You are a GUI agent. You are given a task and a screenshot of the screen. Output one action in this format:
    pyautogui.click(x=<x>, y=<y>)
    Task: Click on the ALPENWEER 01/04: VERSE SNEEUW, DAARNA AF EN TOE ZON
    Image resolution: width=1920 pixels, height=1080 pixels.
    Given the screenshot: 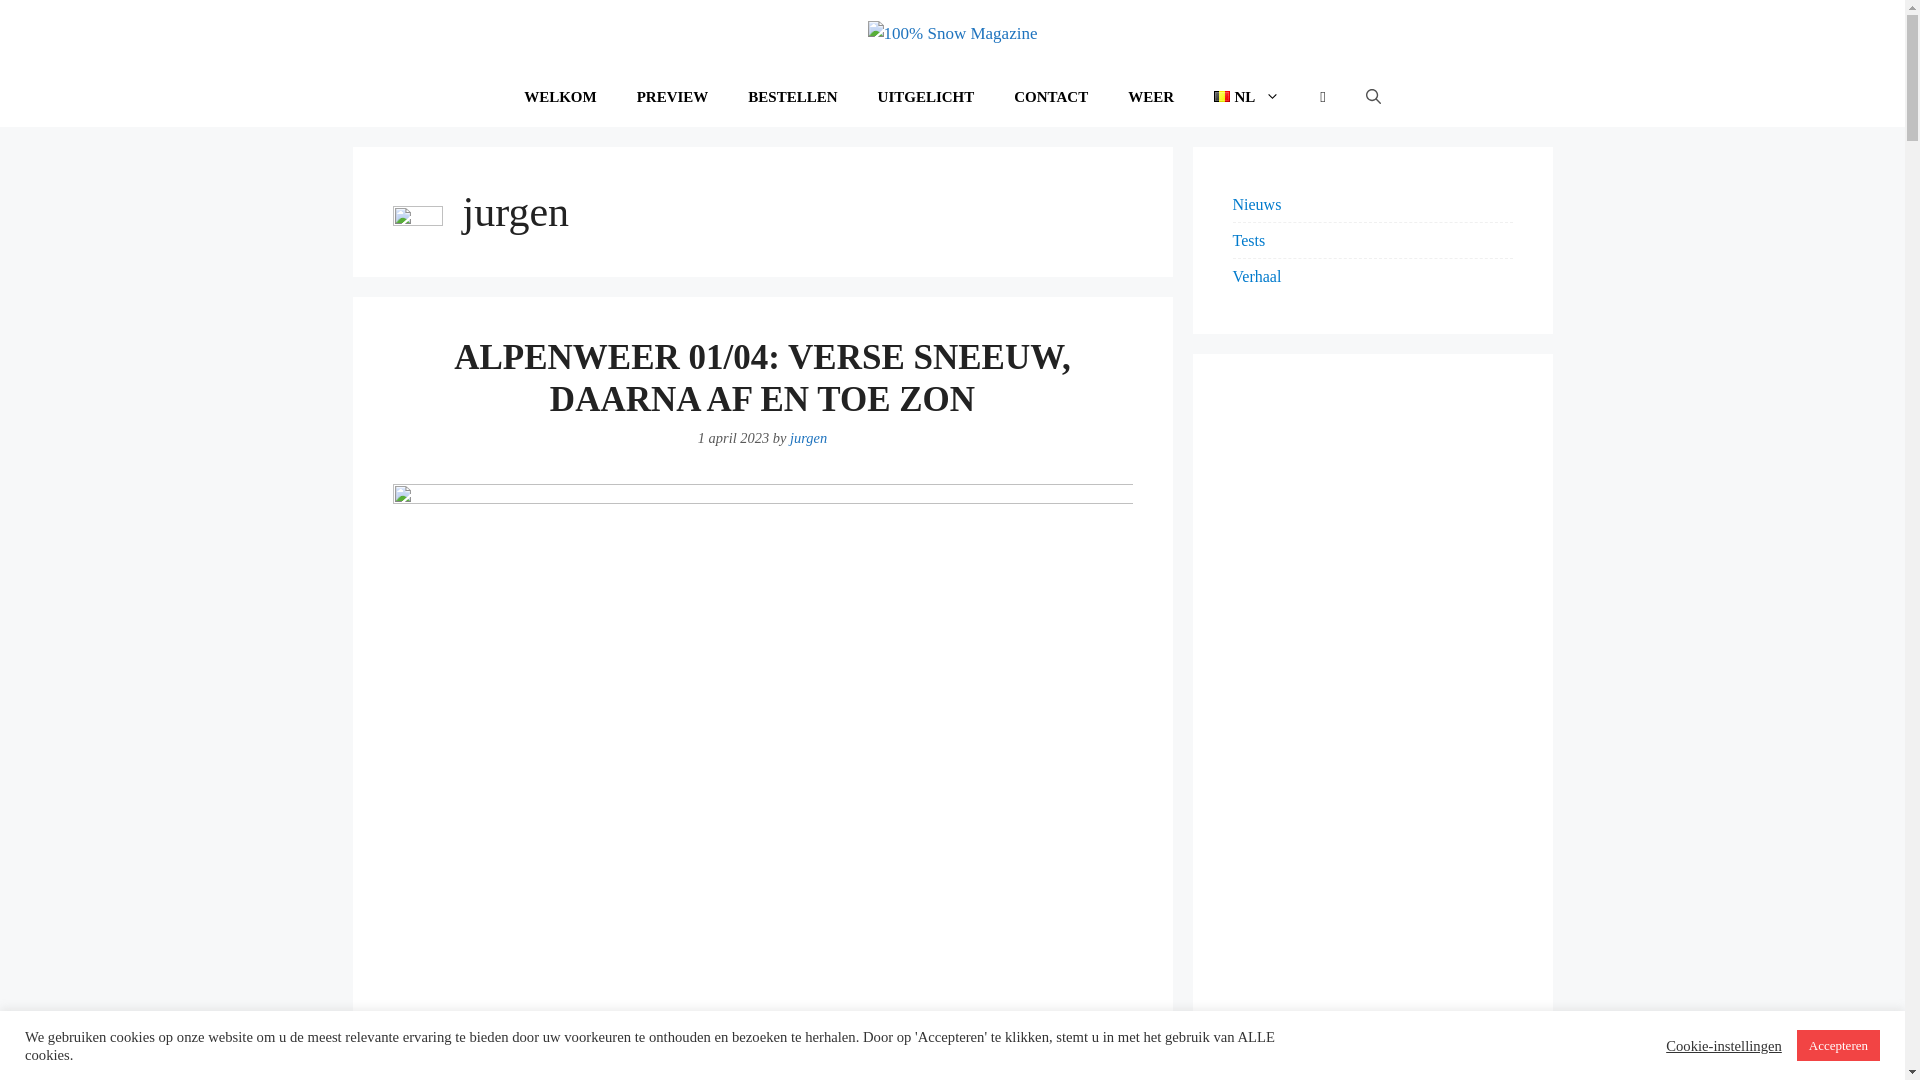 What is the action you would take?
    pyautogui.click(x=762, y=378)
    